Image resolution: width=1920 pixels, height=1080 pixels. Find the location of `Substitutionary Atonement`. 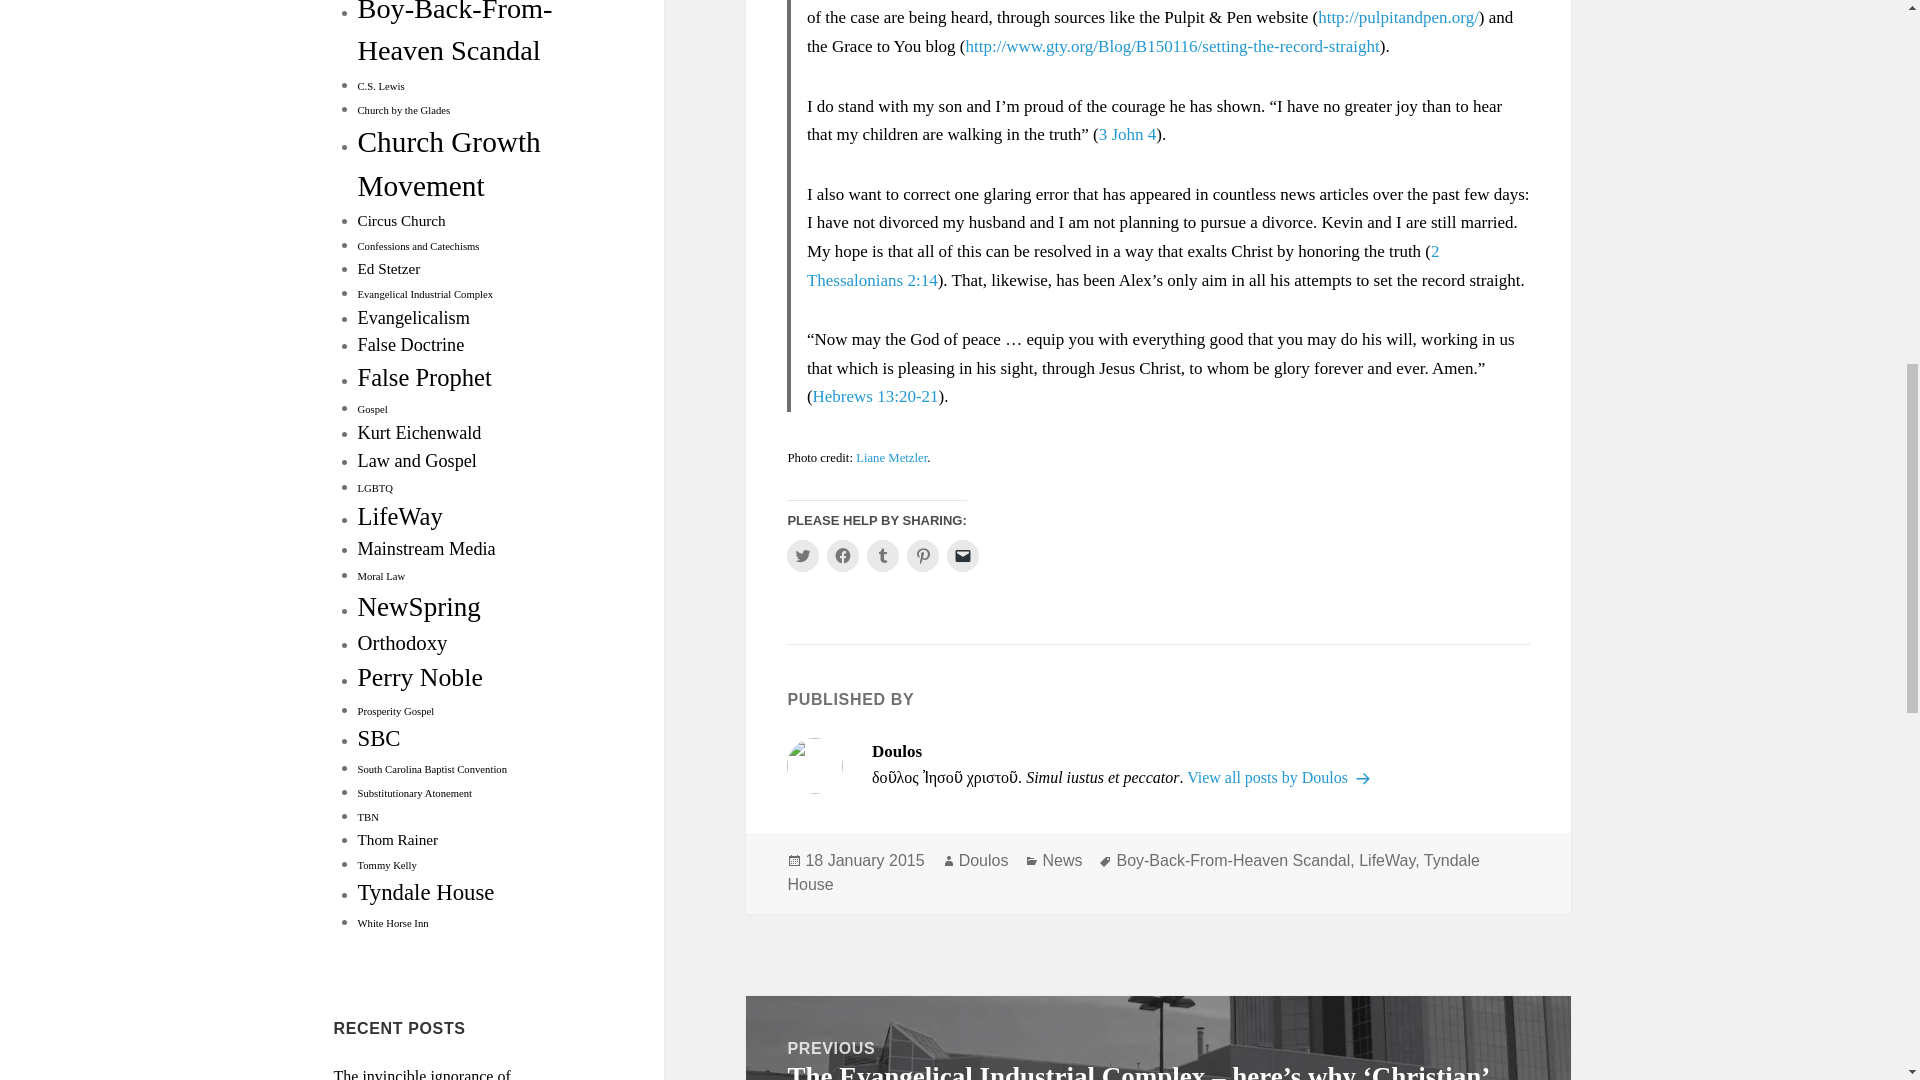

Substitutionary Atonement is located at coordinates (414, 794).